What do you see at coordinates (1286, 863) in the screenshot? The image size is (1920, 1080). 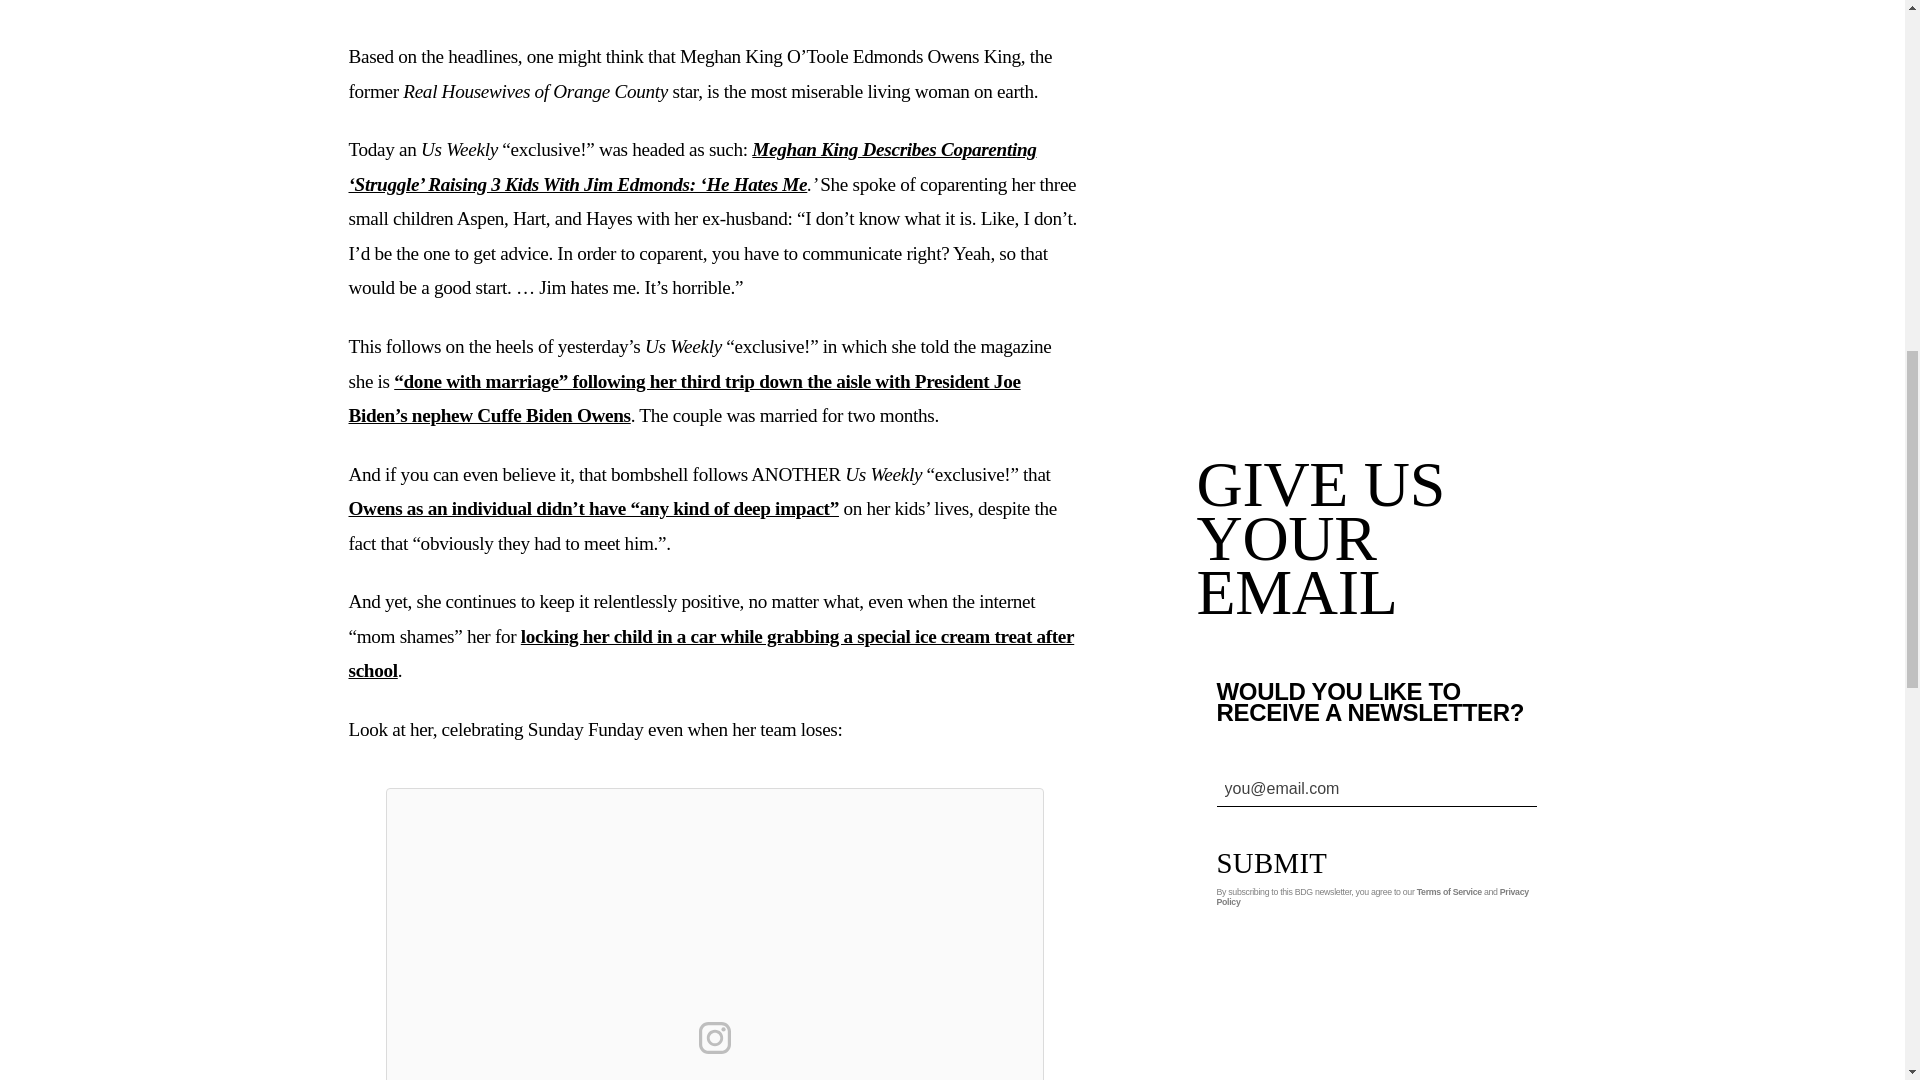 I see `SUBMIT` at bounding box center [1286, 863].